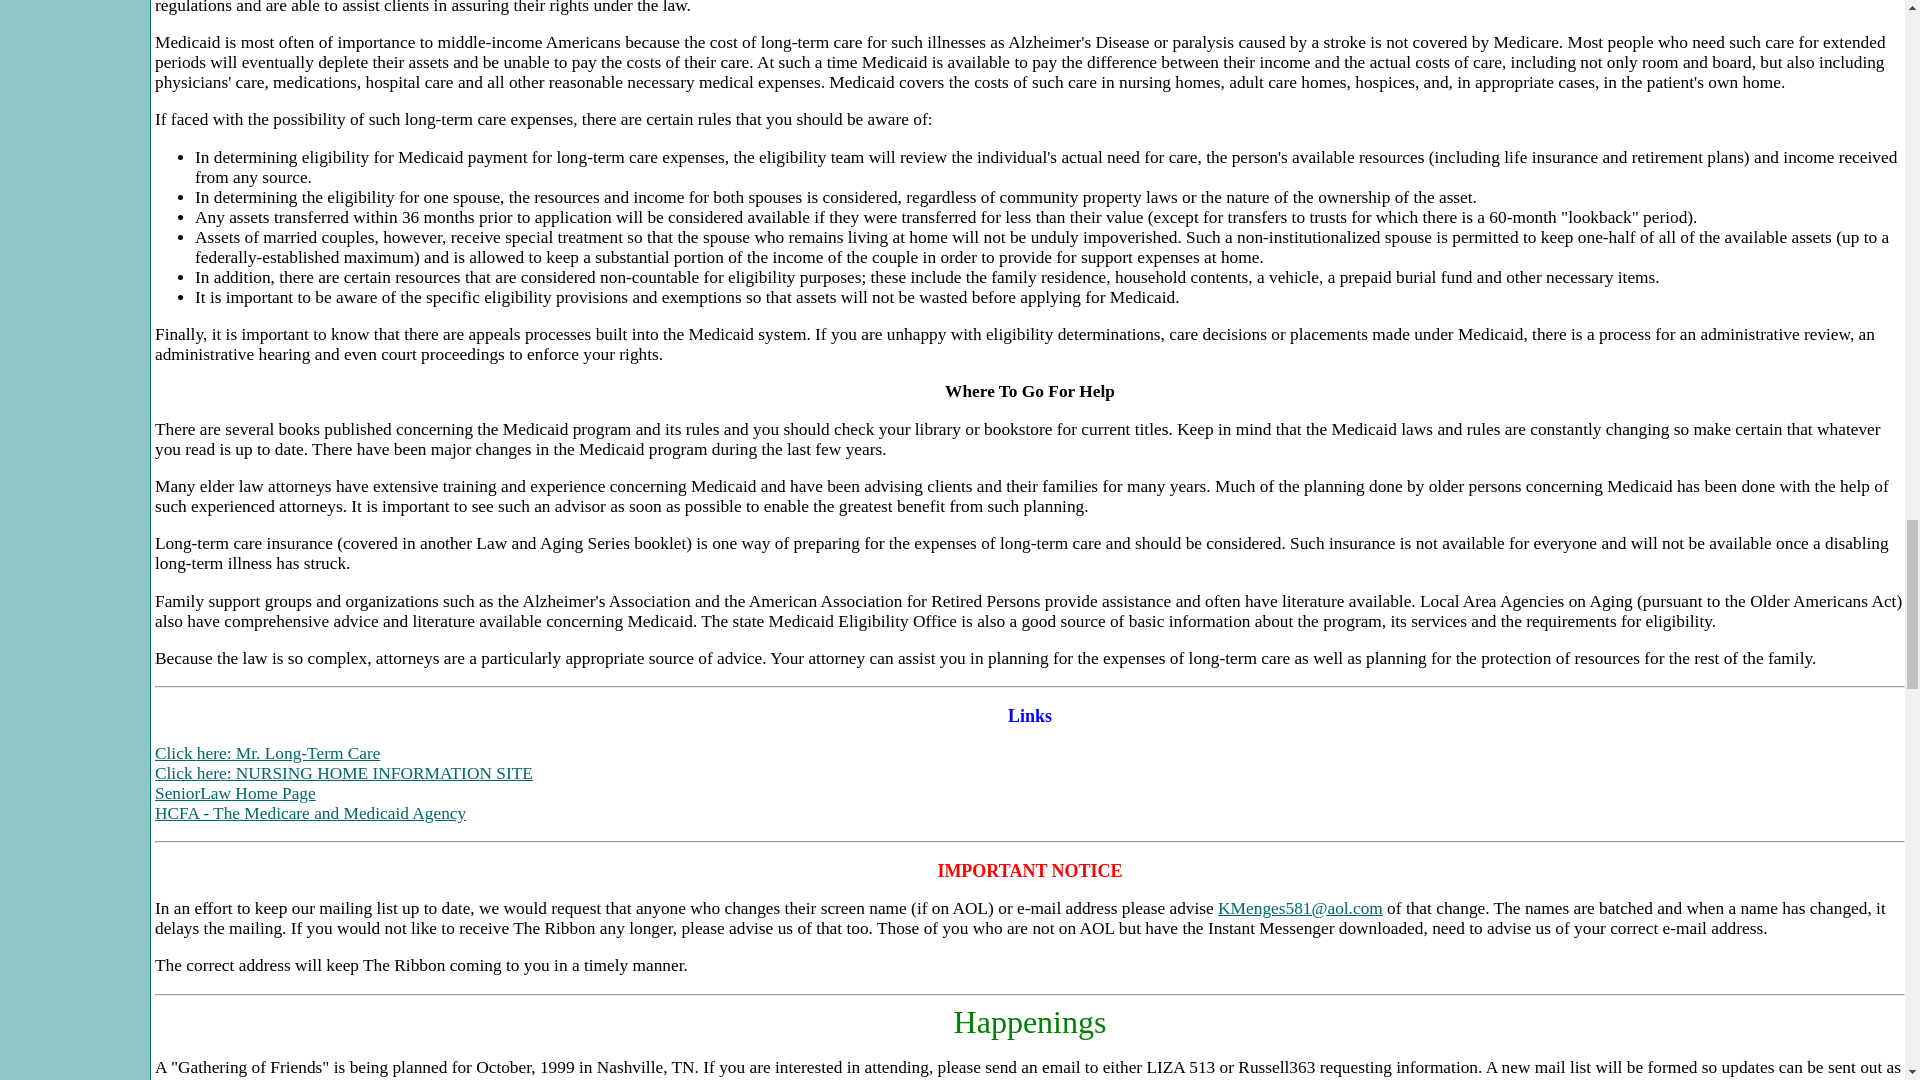 Image resolution: width=1920 pixels, height=1080 pixels. I want to click on HCFA - The Medicare and Medicaid Agency, so click(310, 812).